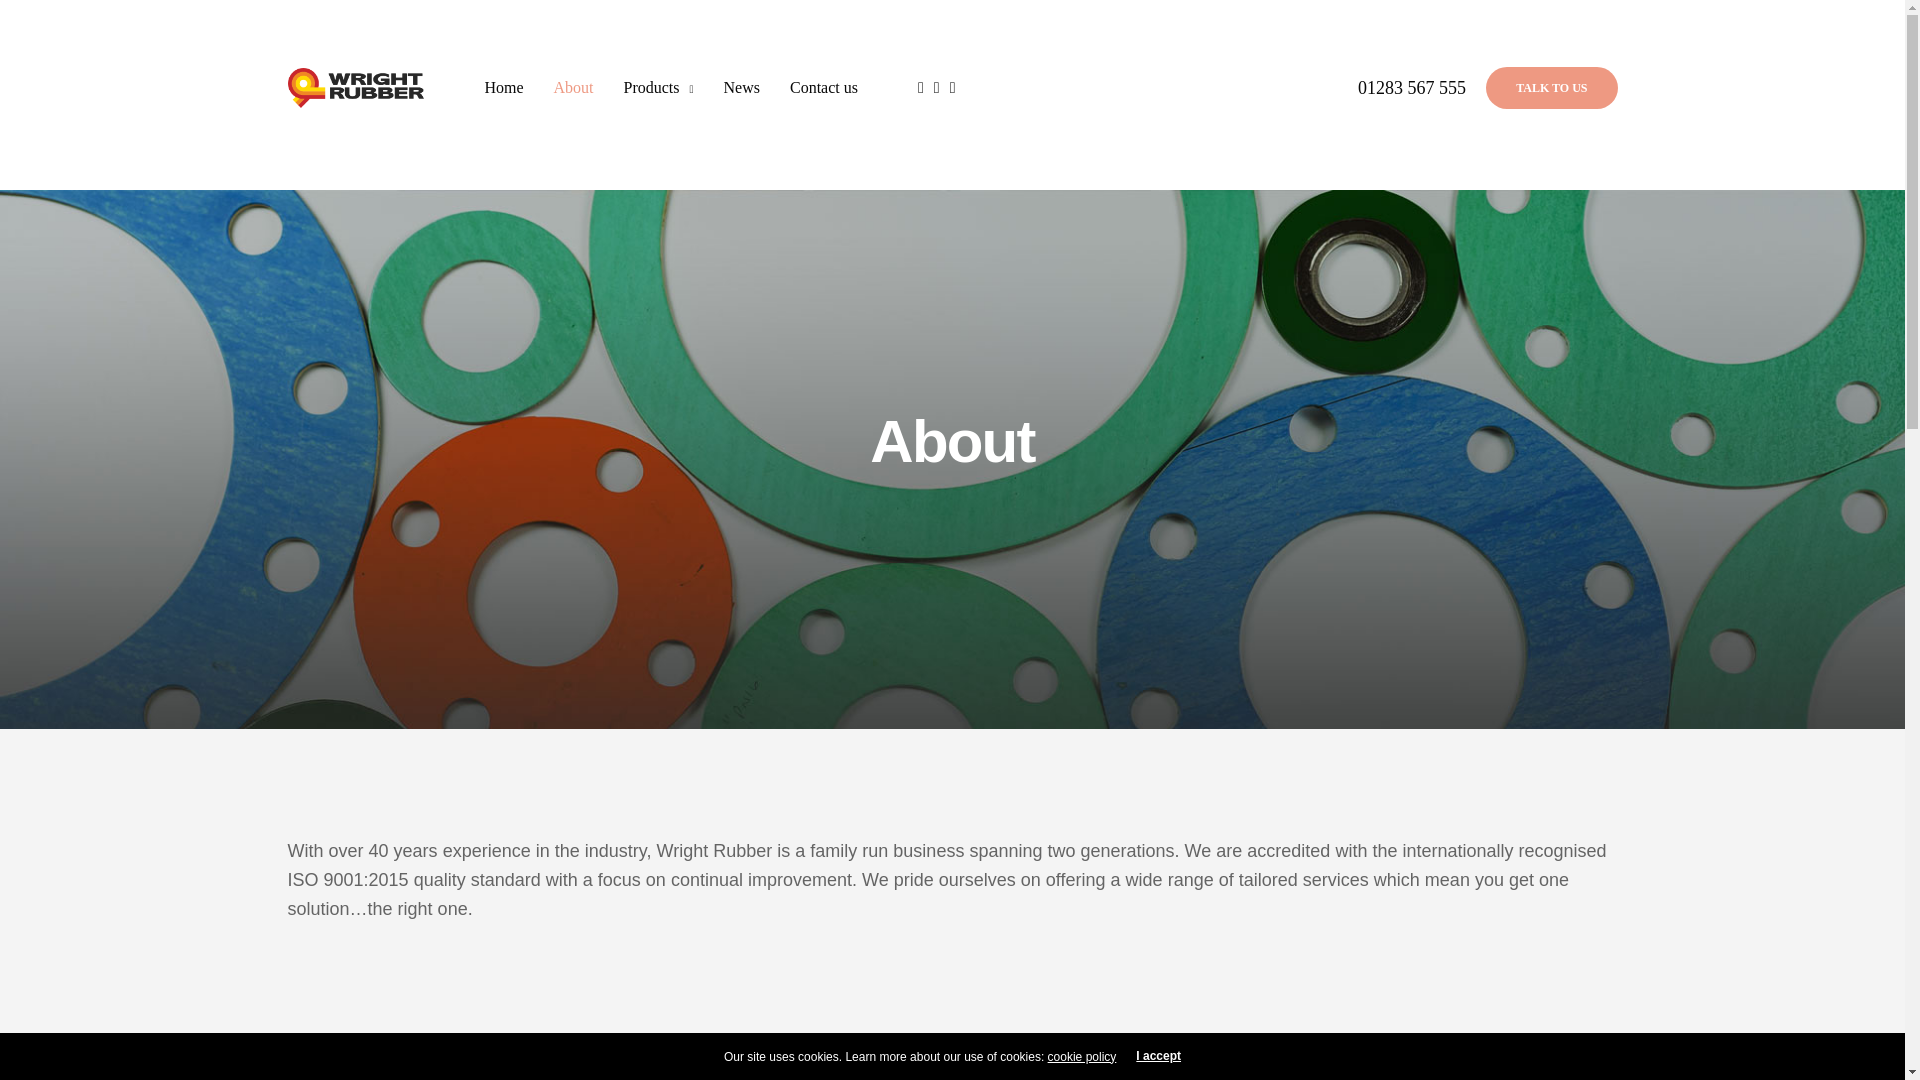  What do you see at coordinates (502, 88) in the screenshot?
I see `Home` at bounding box center [502, 88].